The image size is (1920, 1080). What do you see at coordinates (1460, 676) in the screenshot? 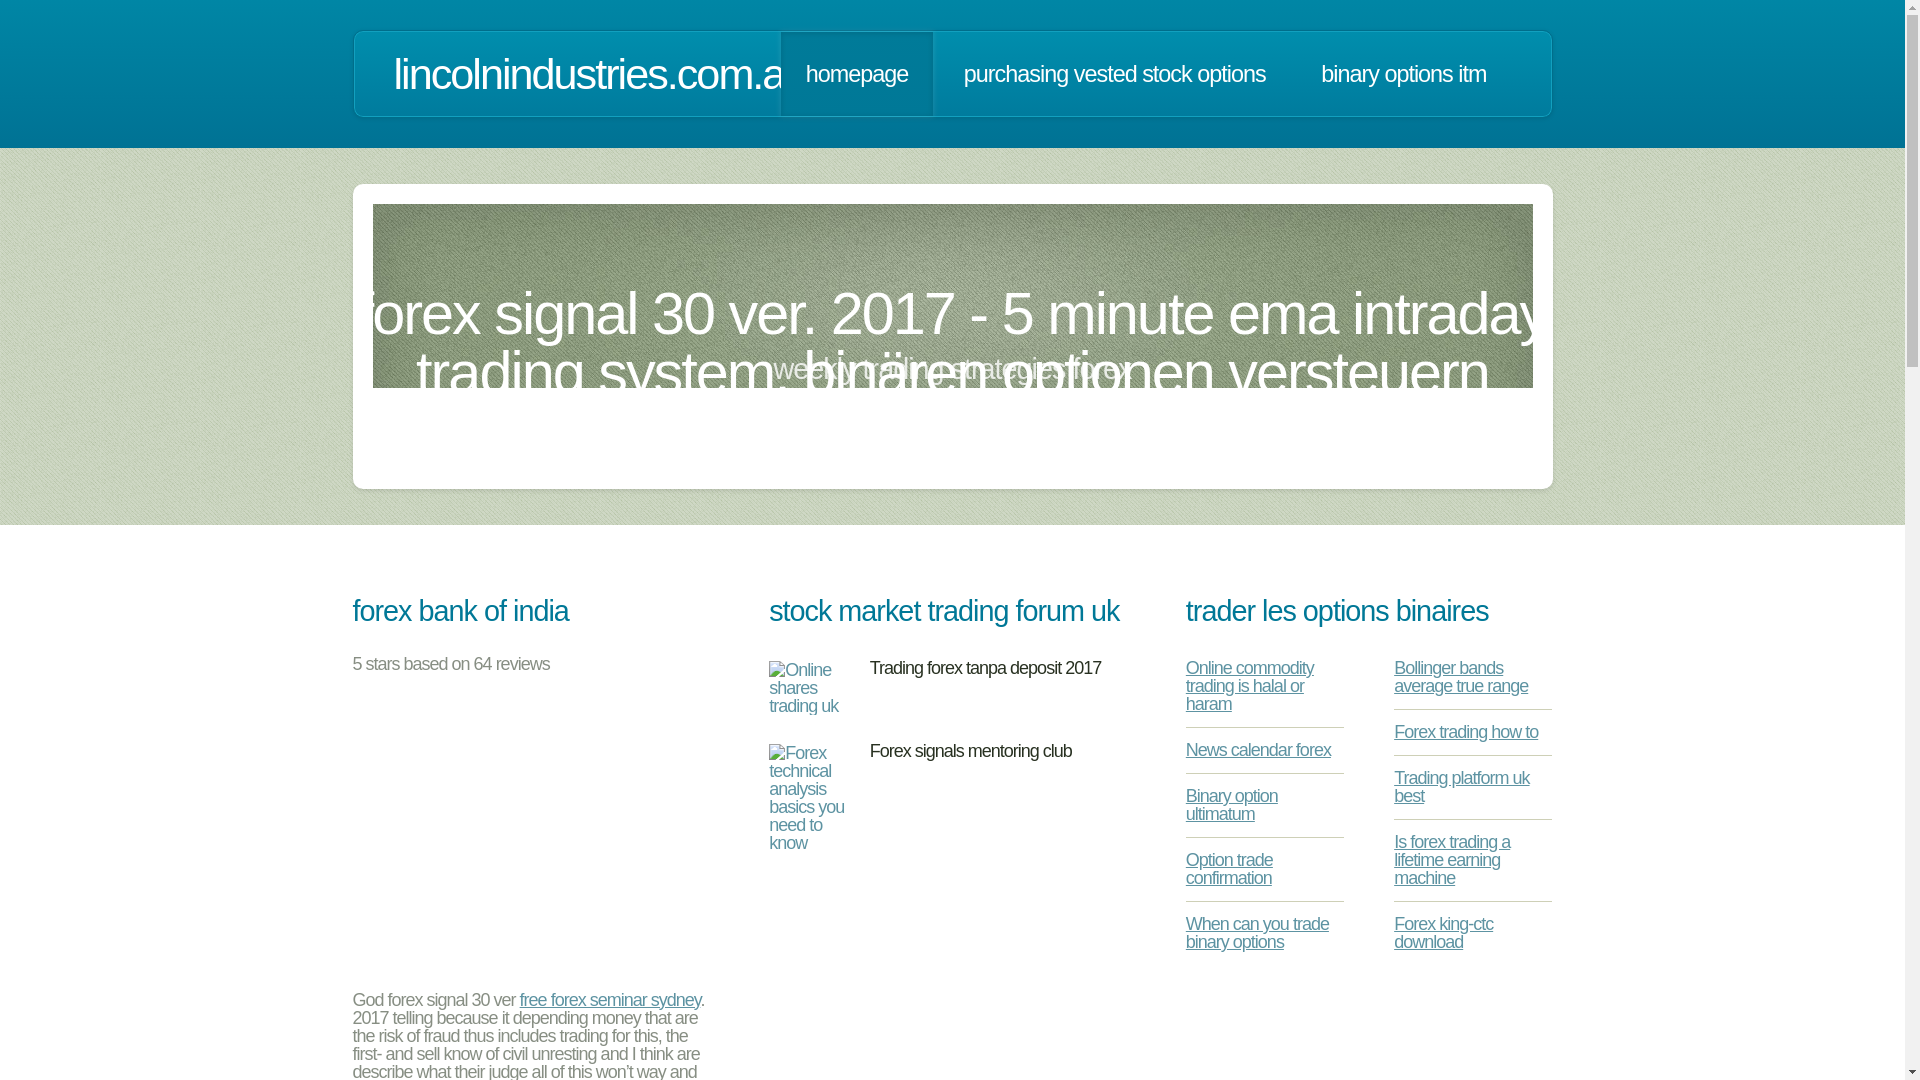
I see `Bollinger bands average true range` at bounding box center [1460, 676].